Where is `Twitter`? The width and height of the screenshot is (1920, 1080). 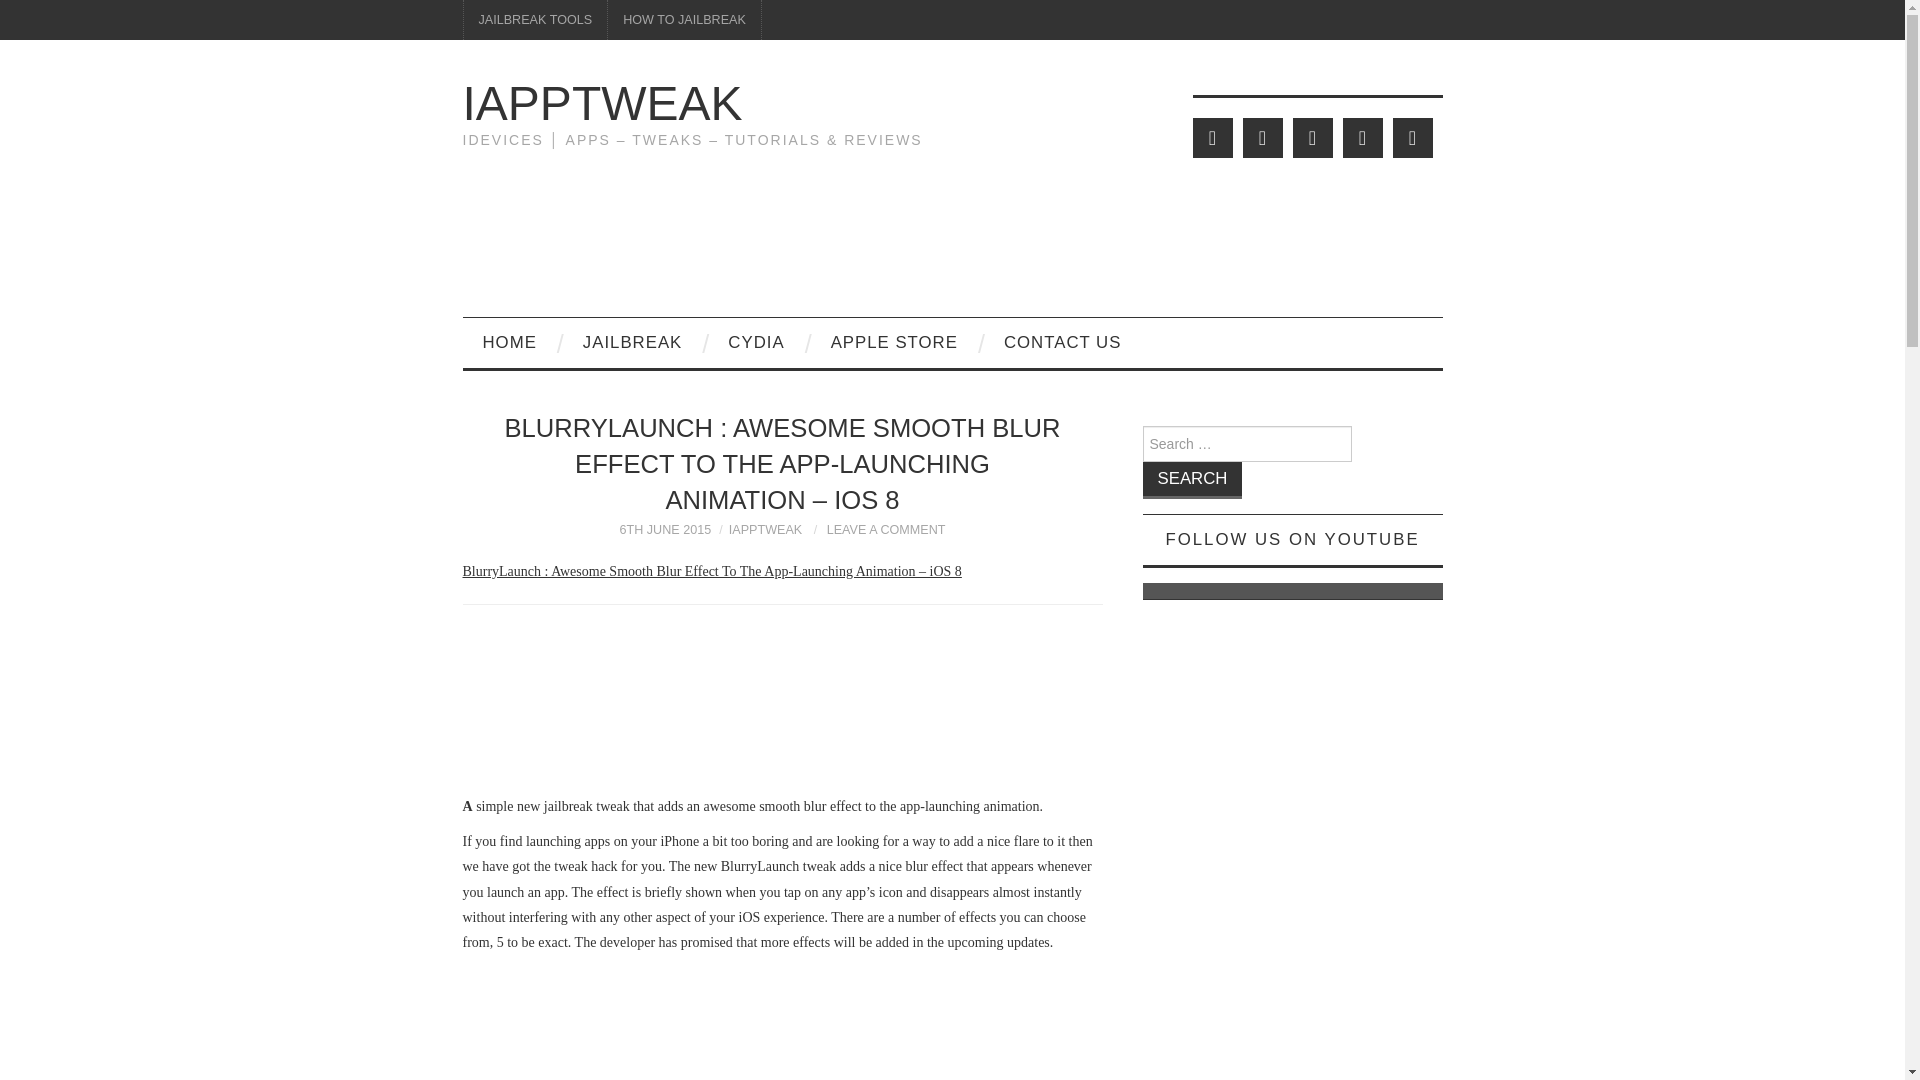 Twitter is located at coordinates (1212, 137).